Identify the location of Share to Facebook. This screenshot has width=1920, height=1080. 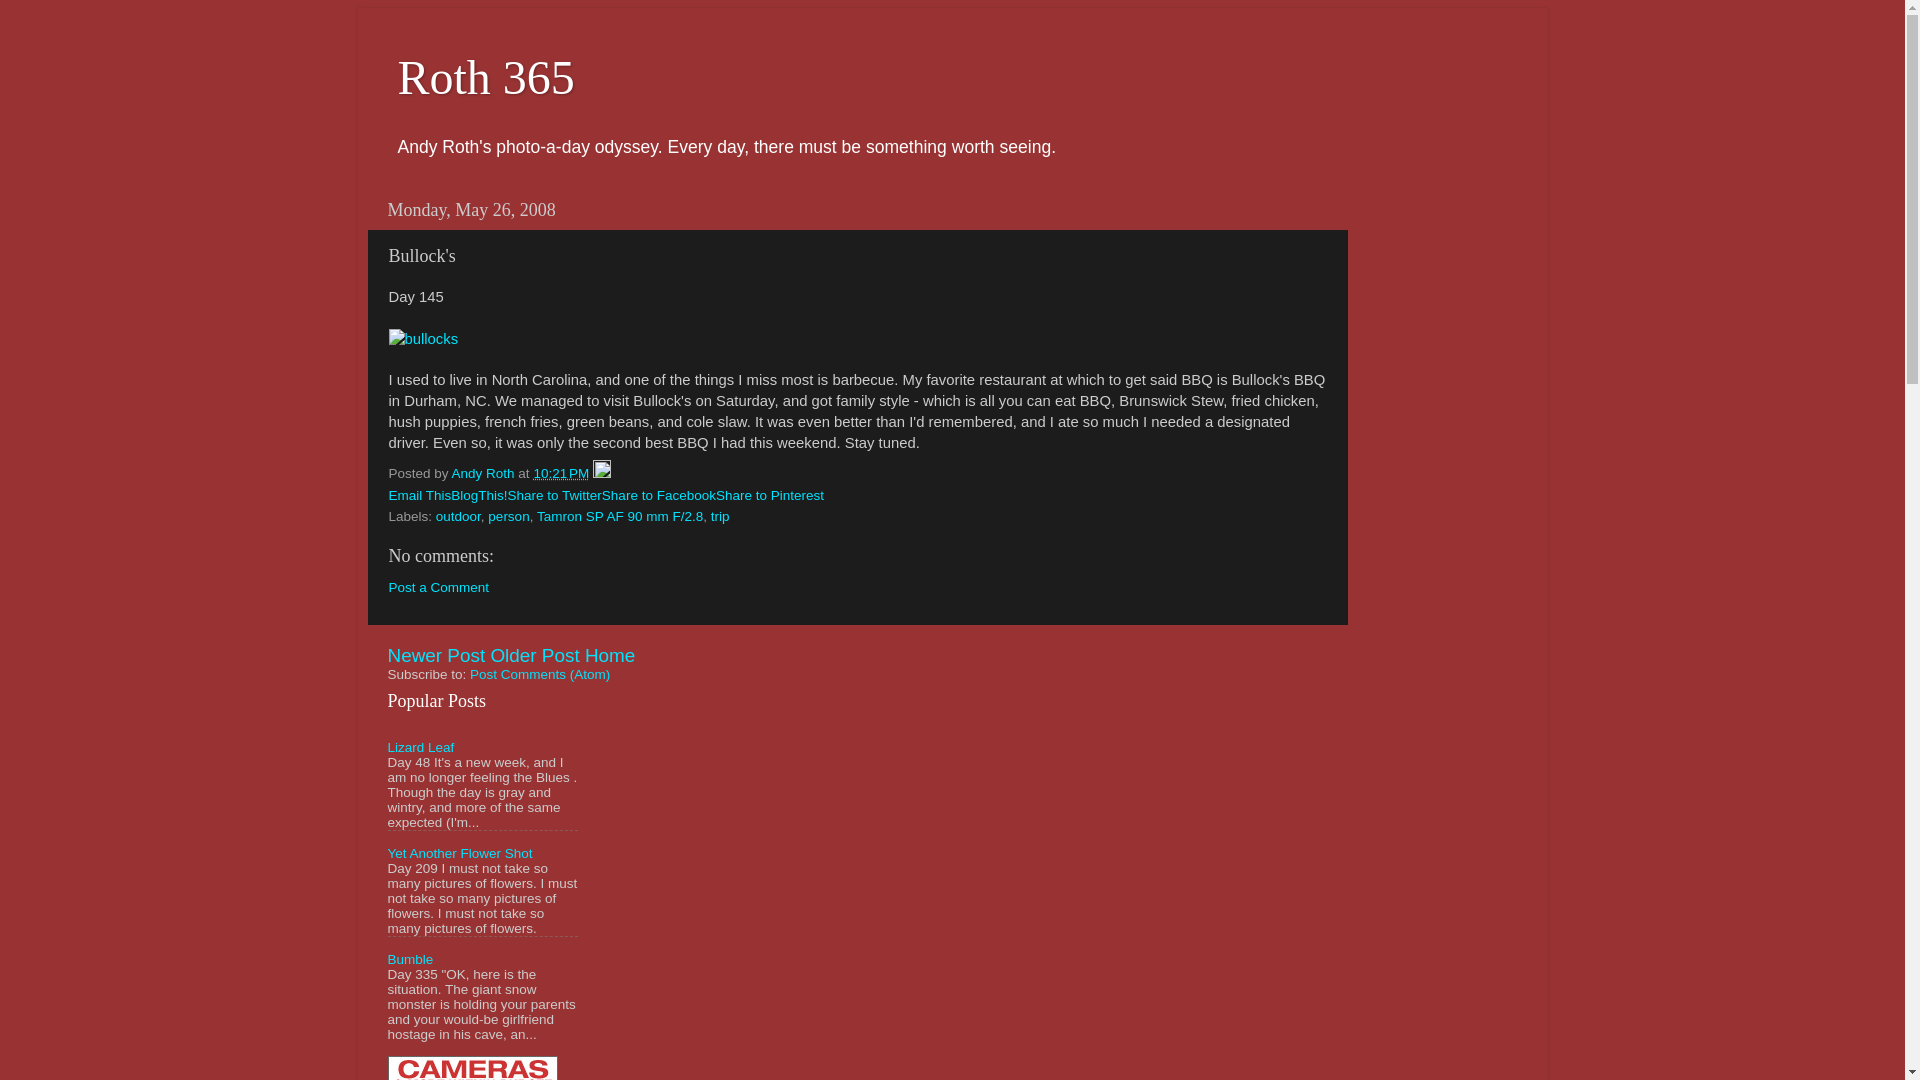
(659, 496).